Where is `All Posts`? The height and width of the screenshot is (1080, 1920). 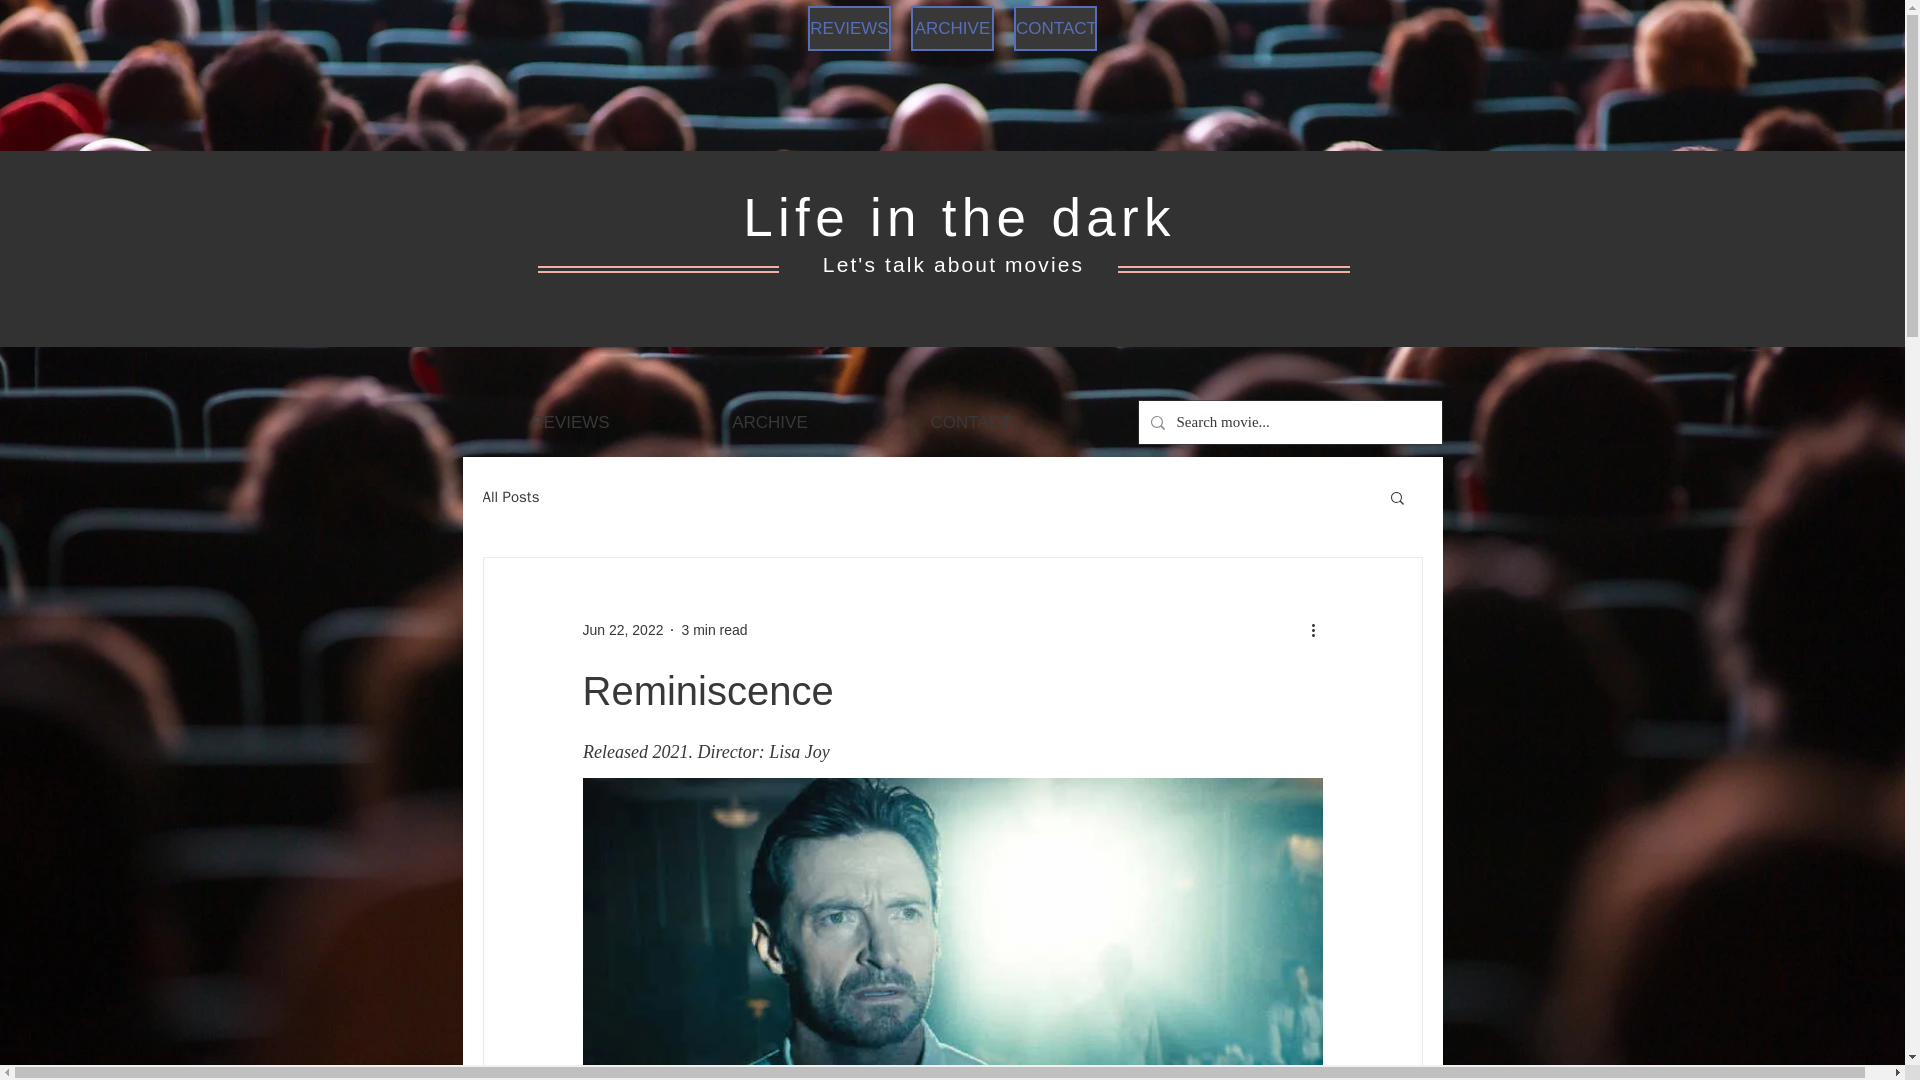
All Posts is located at coordinates (510, 497).